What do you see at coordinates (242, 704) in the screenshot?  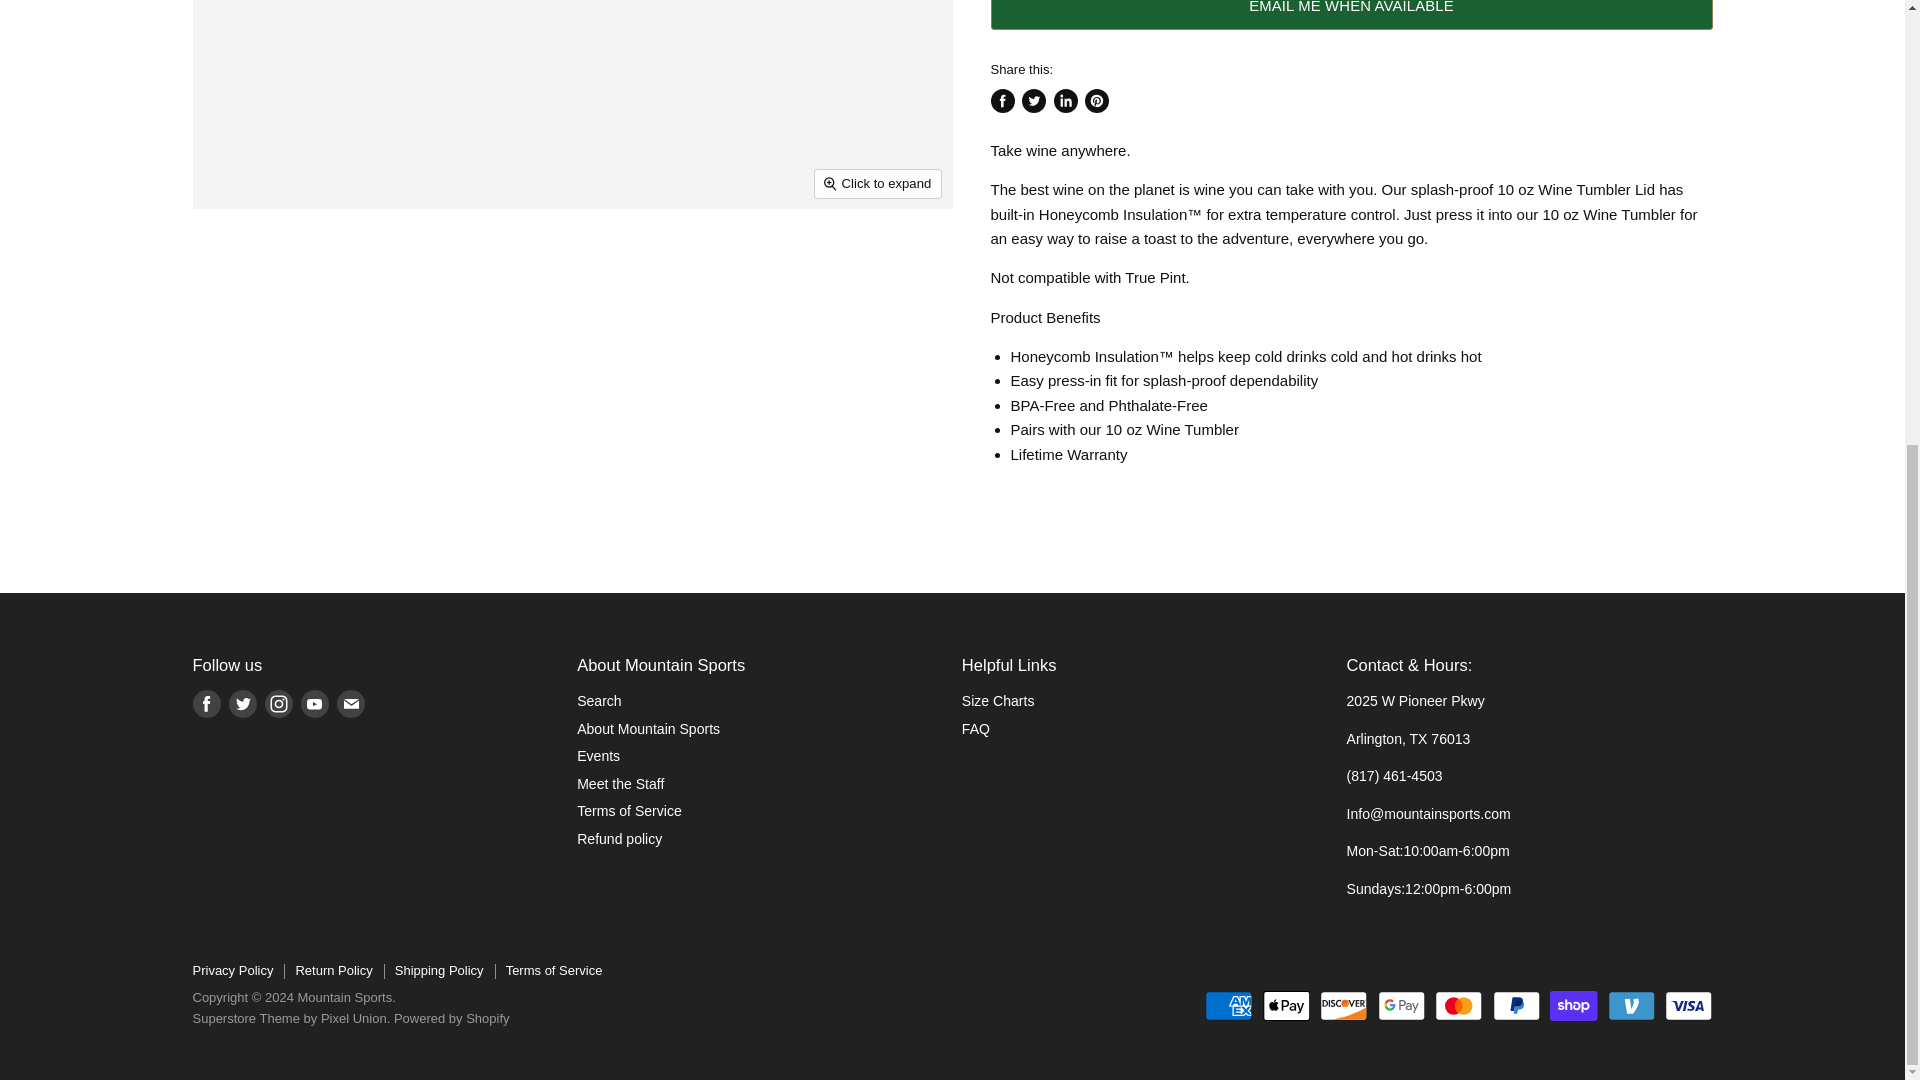 I see `Twitter` at bounding box center [242, 704].